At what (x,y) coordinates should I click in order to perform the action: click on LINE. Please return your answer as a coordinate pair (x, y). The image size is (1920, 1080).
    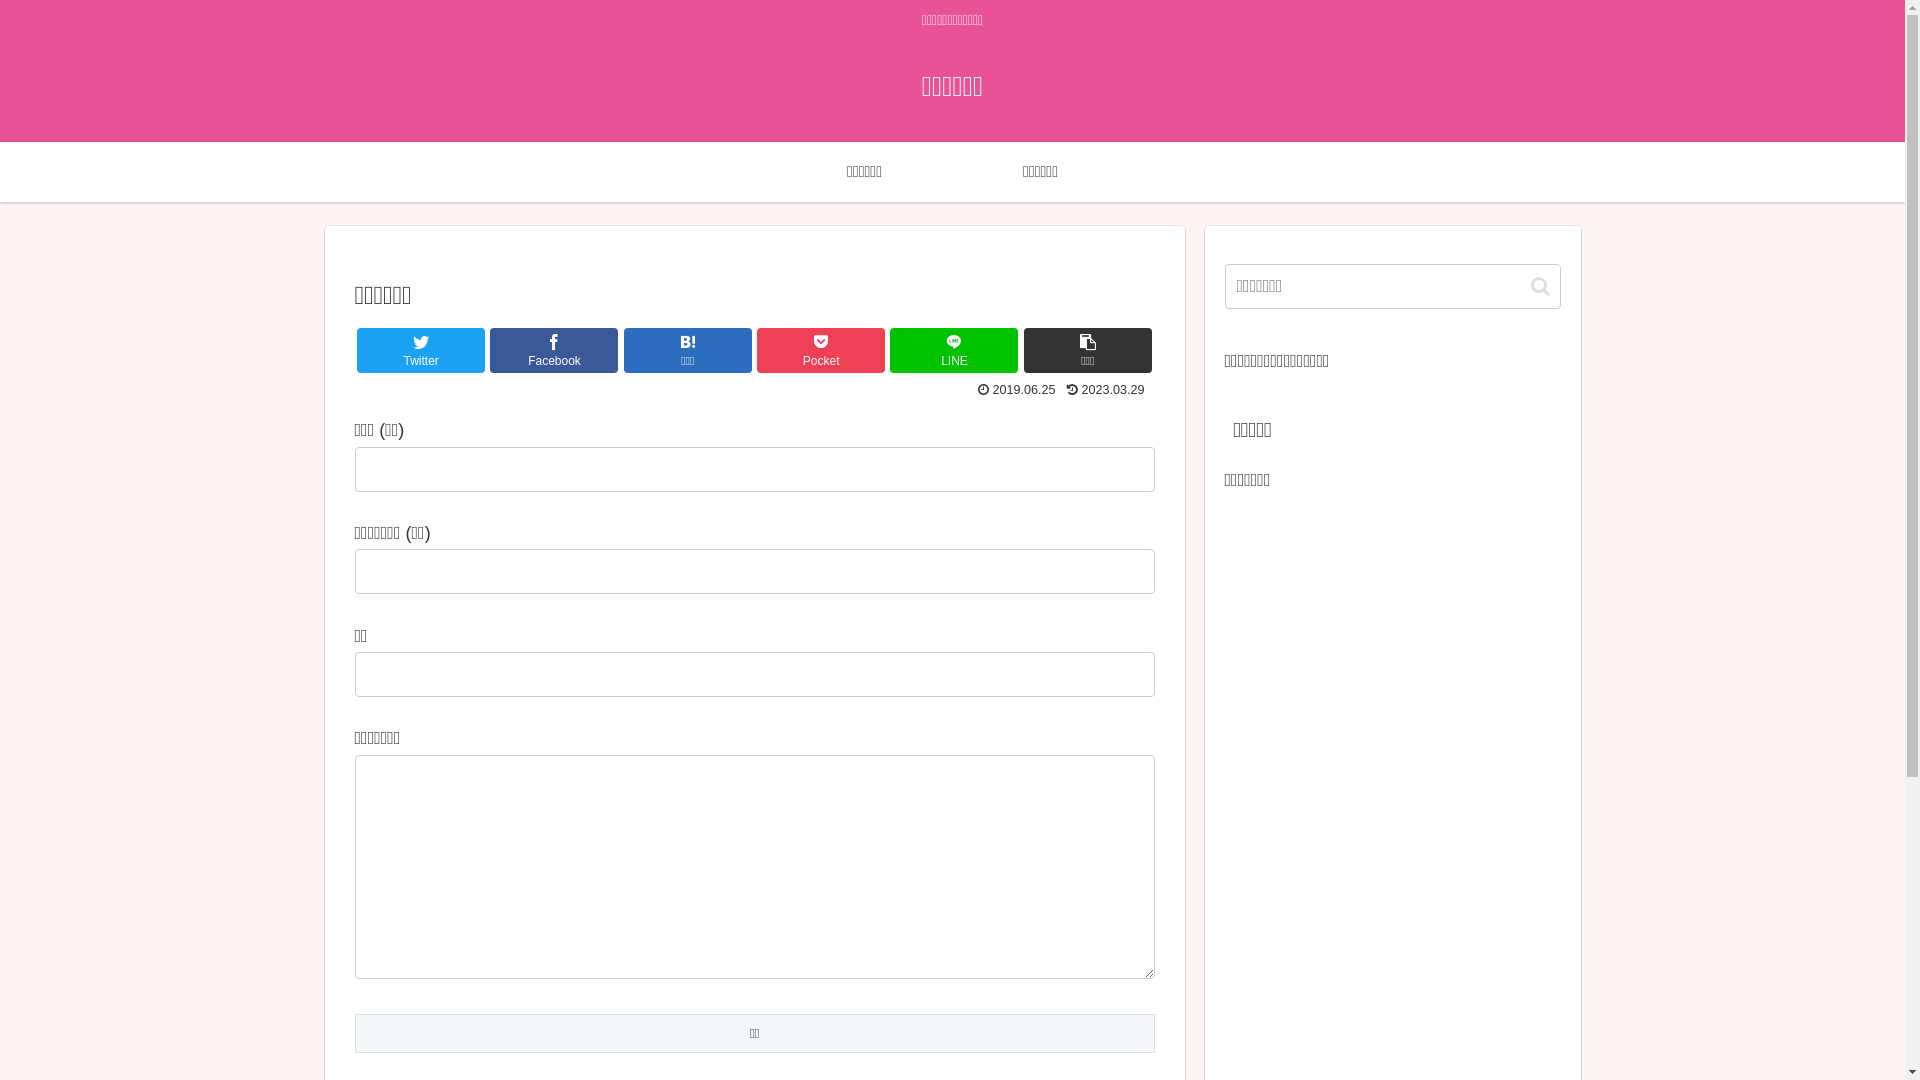
    Looking at the image, I should click on (954, 350).